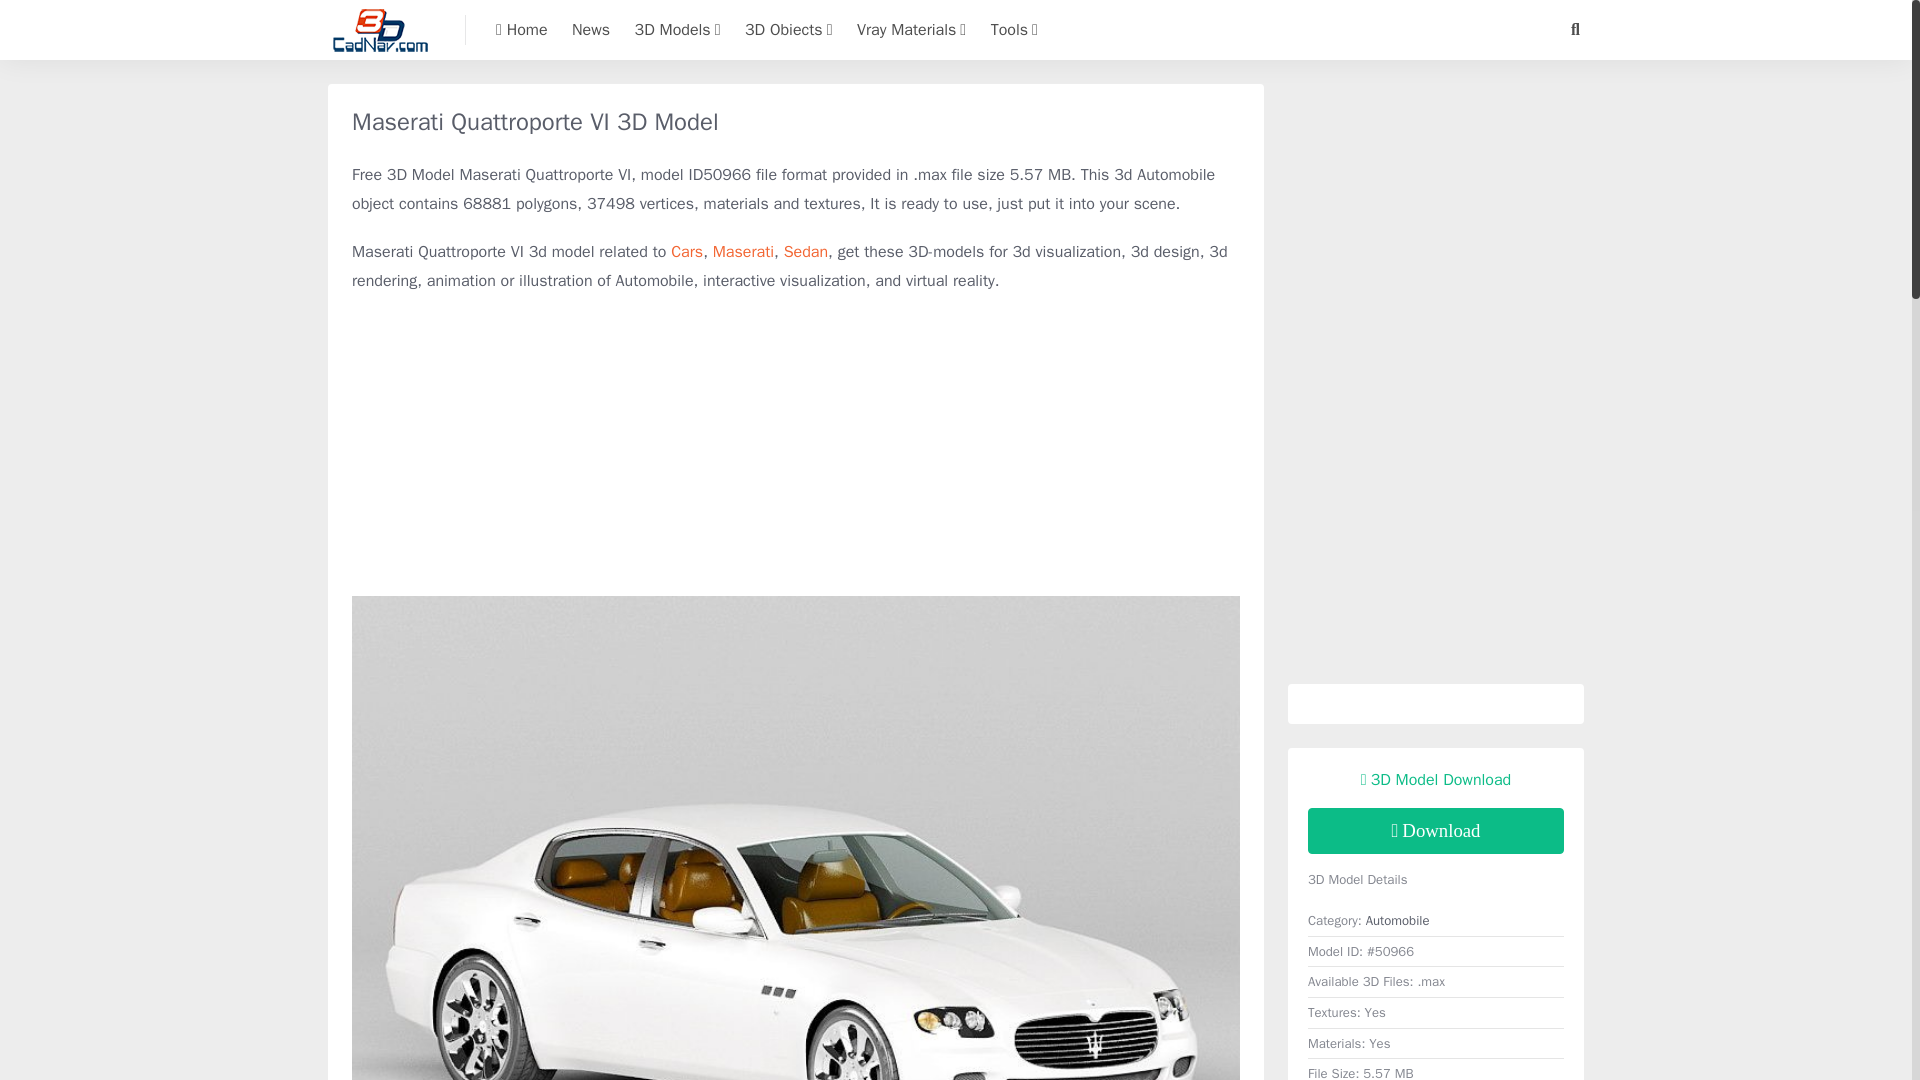 This screenshot has width=1920, height=1080. What do you see at coordinates (1436, 830) in the screenshot?
I see `download Maserati Quattroporte VI 3d model` at bounding box center [1436, 830].